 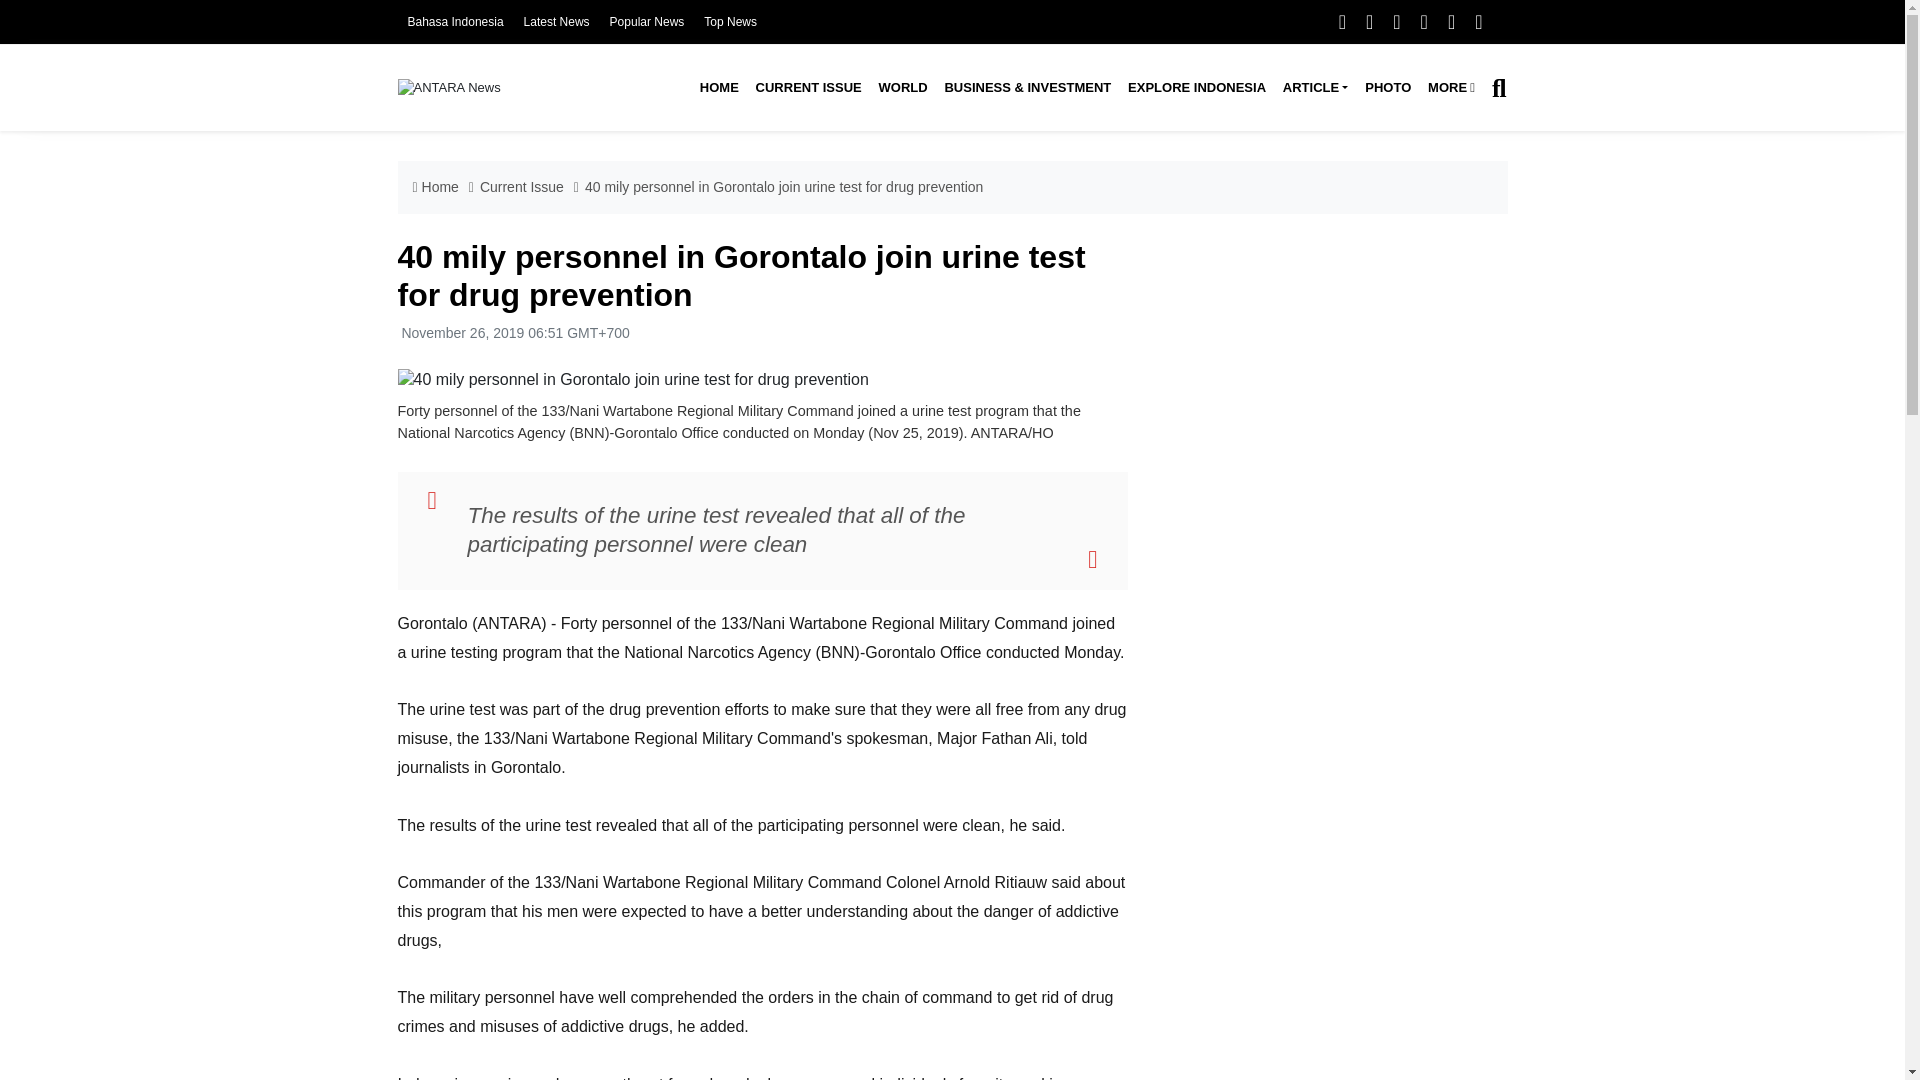 What do you see at coordinates (902, 88) in the screenshot?
I see `WORLD` at bounding box center [902, 88].